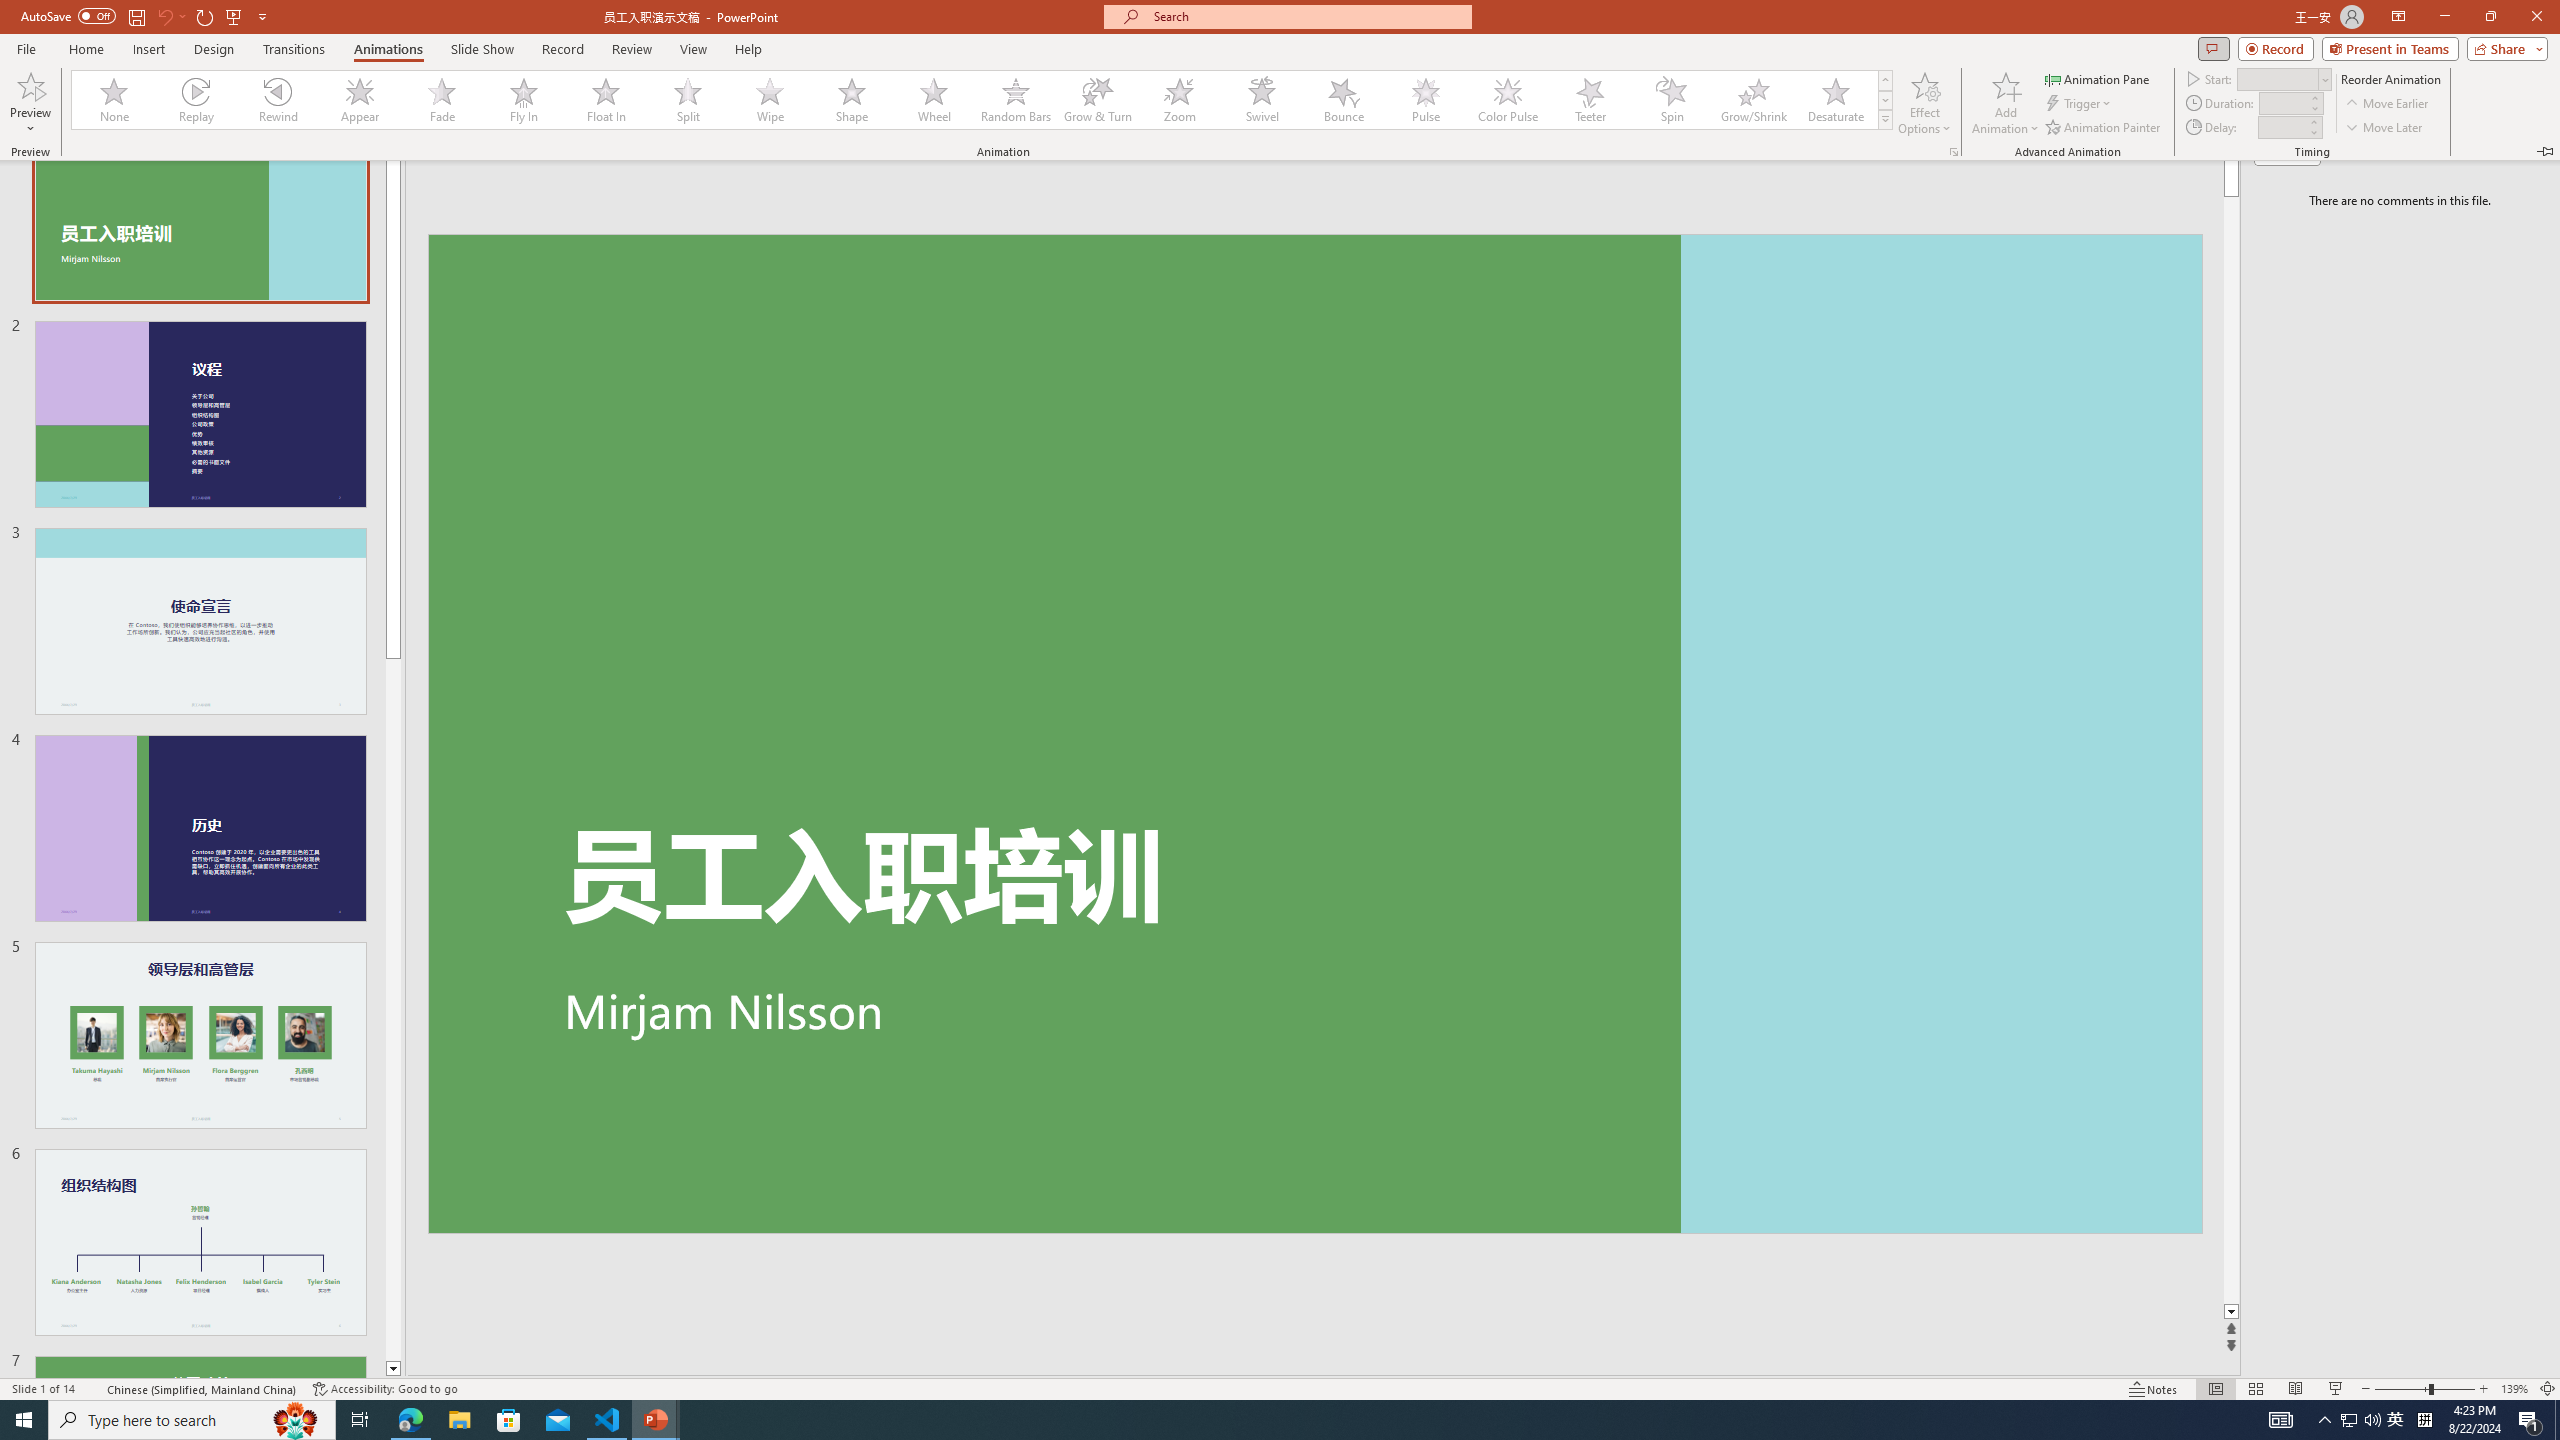 This screenshot has width=2560, height=1440. I want to click on PowerPoint - 2 running windows, so click(656, 1420).